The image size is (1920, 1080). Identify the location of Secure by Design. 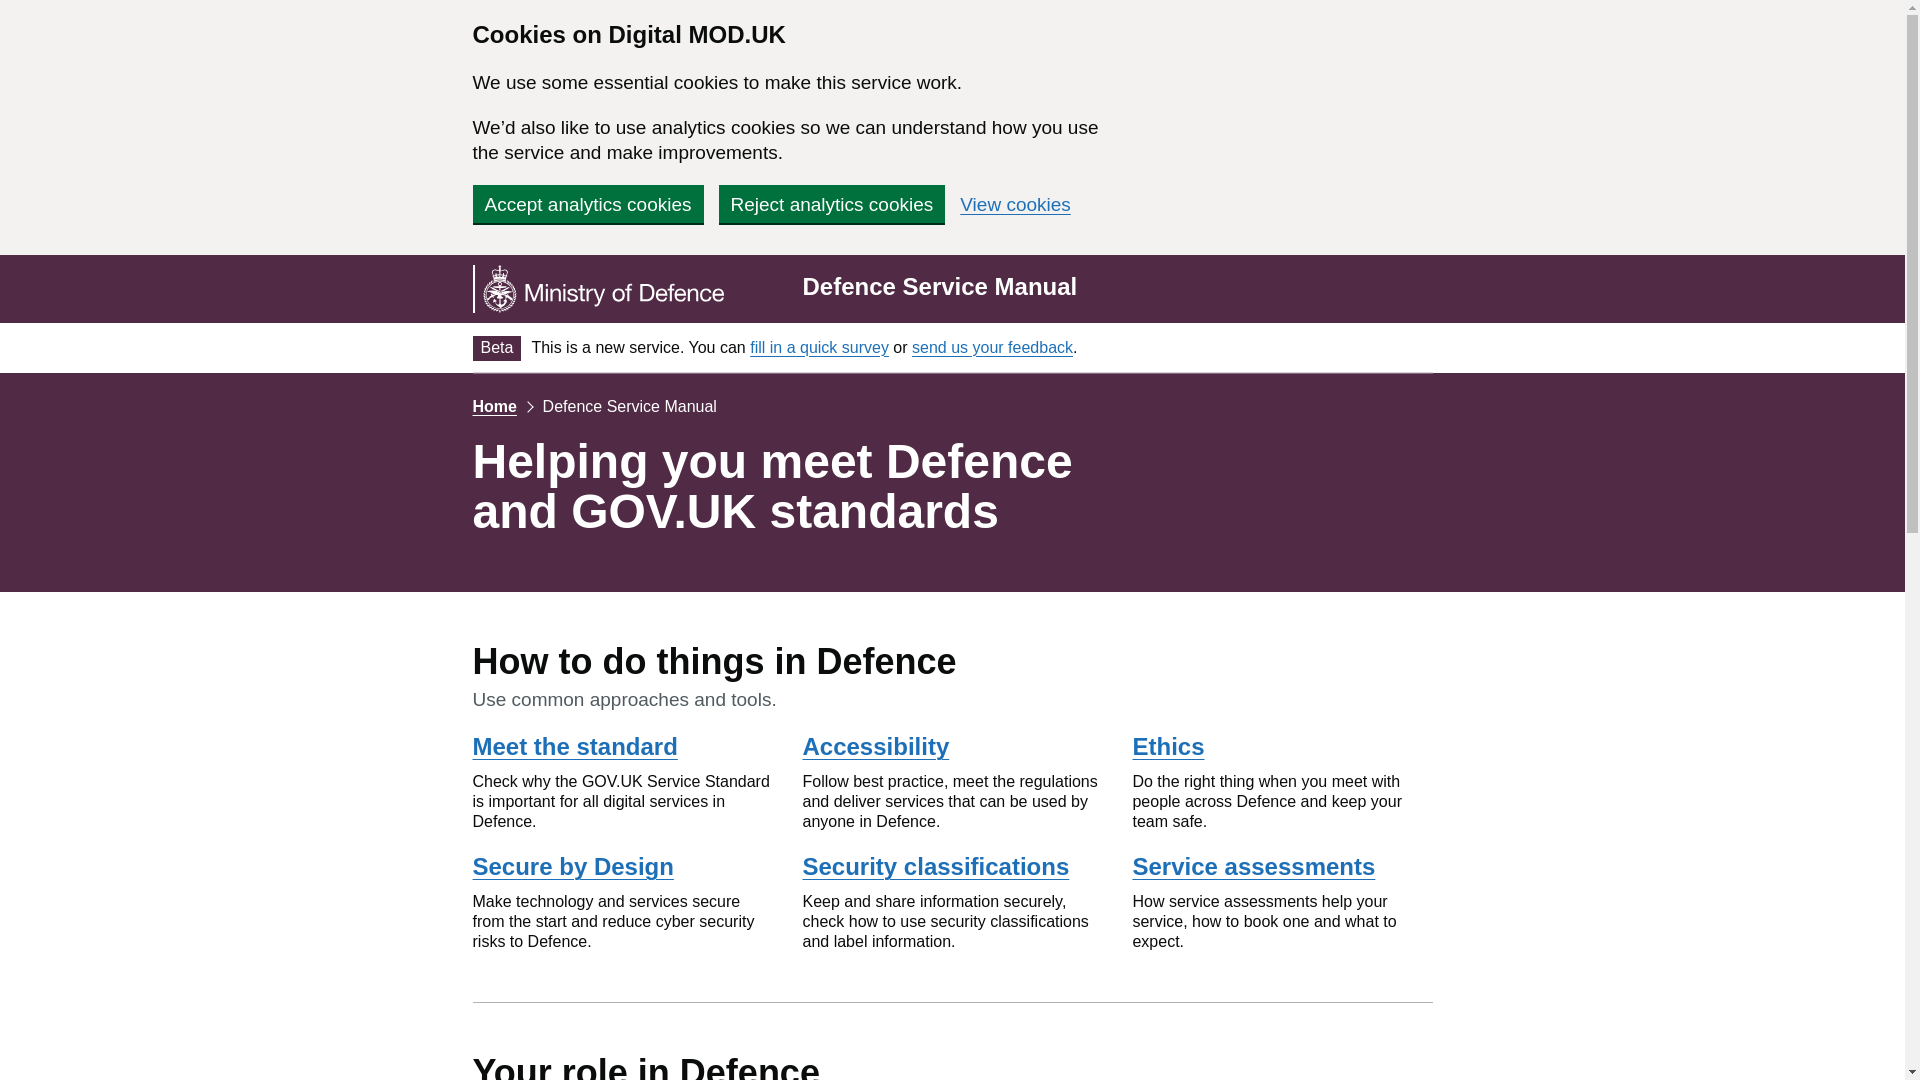
(572, 866).